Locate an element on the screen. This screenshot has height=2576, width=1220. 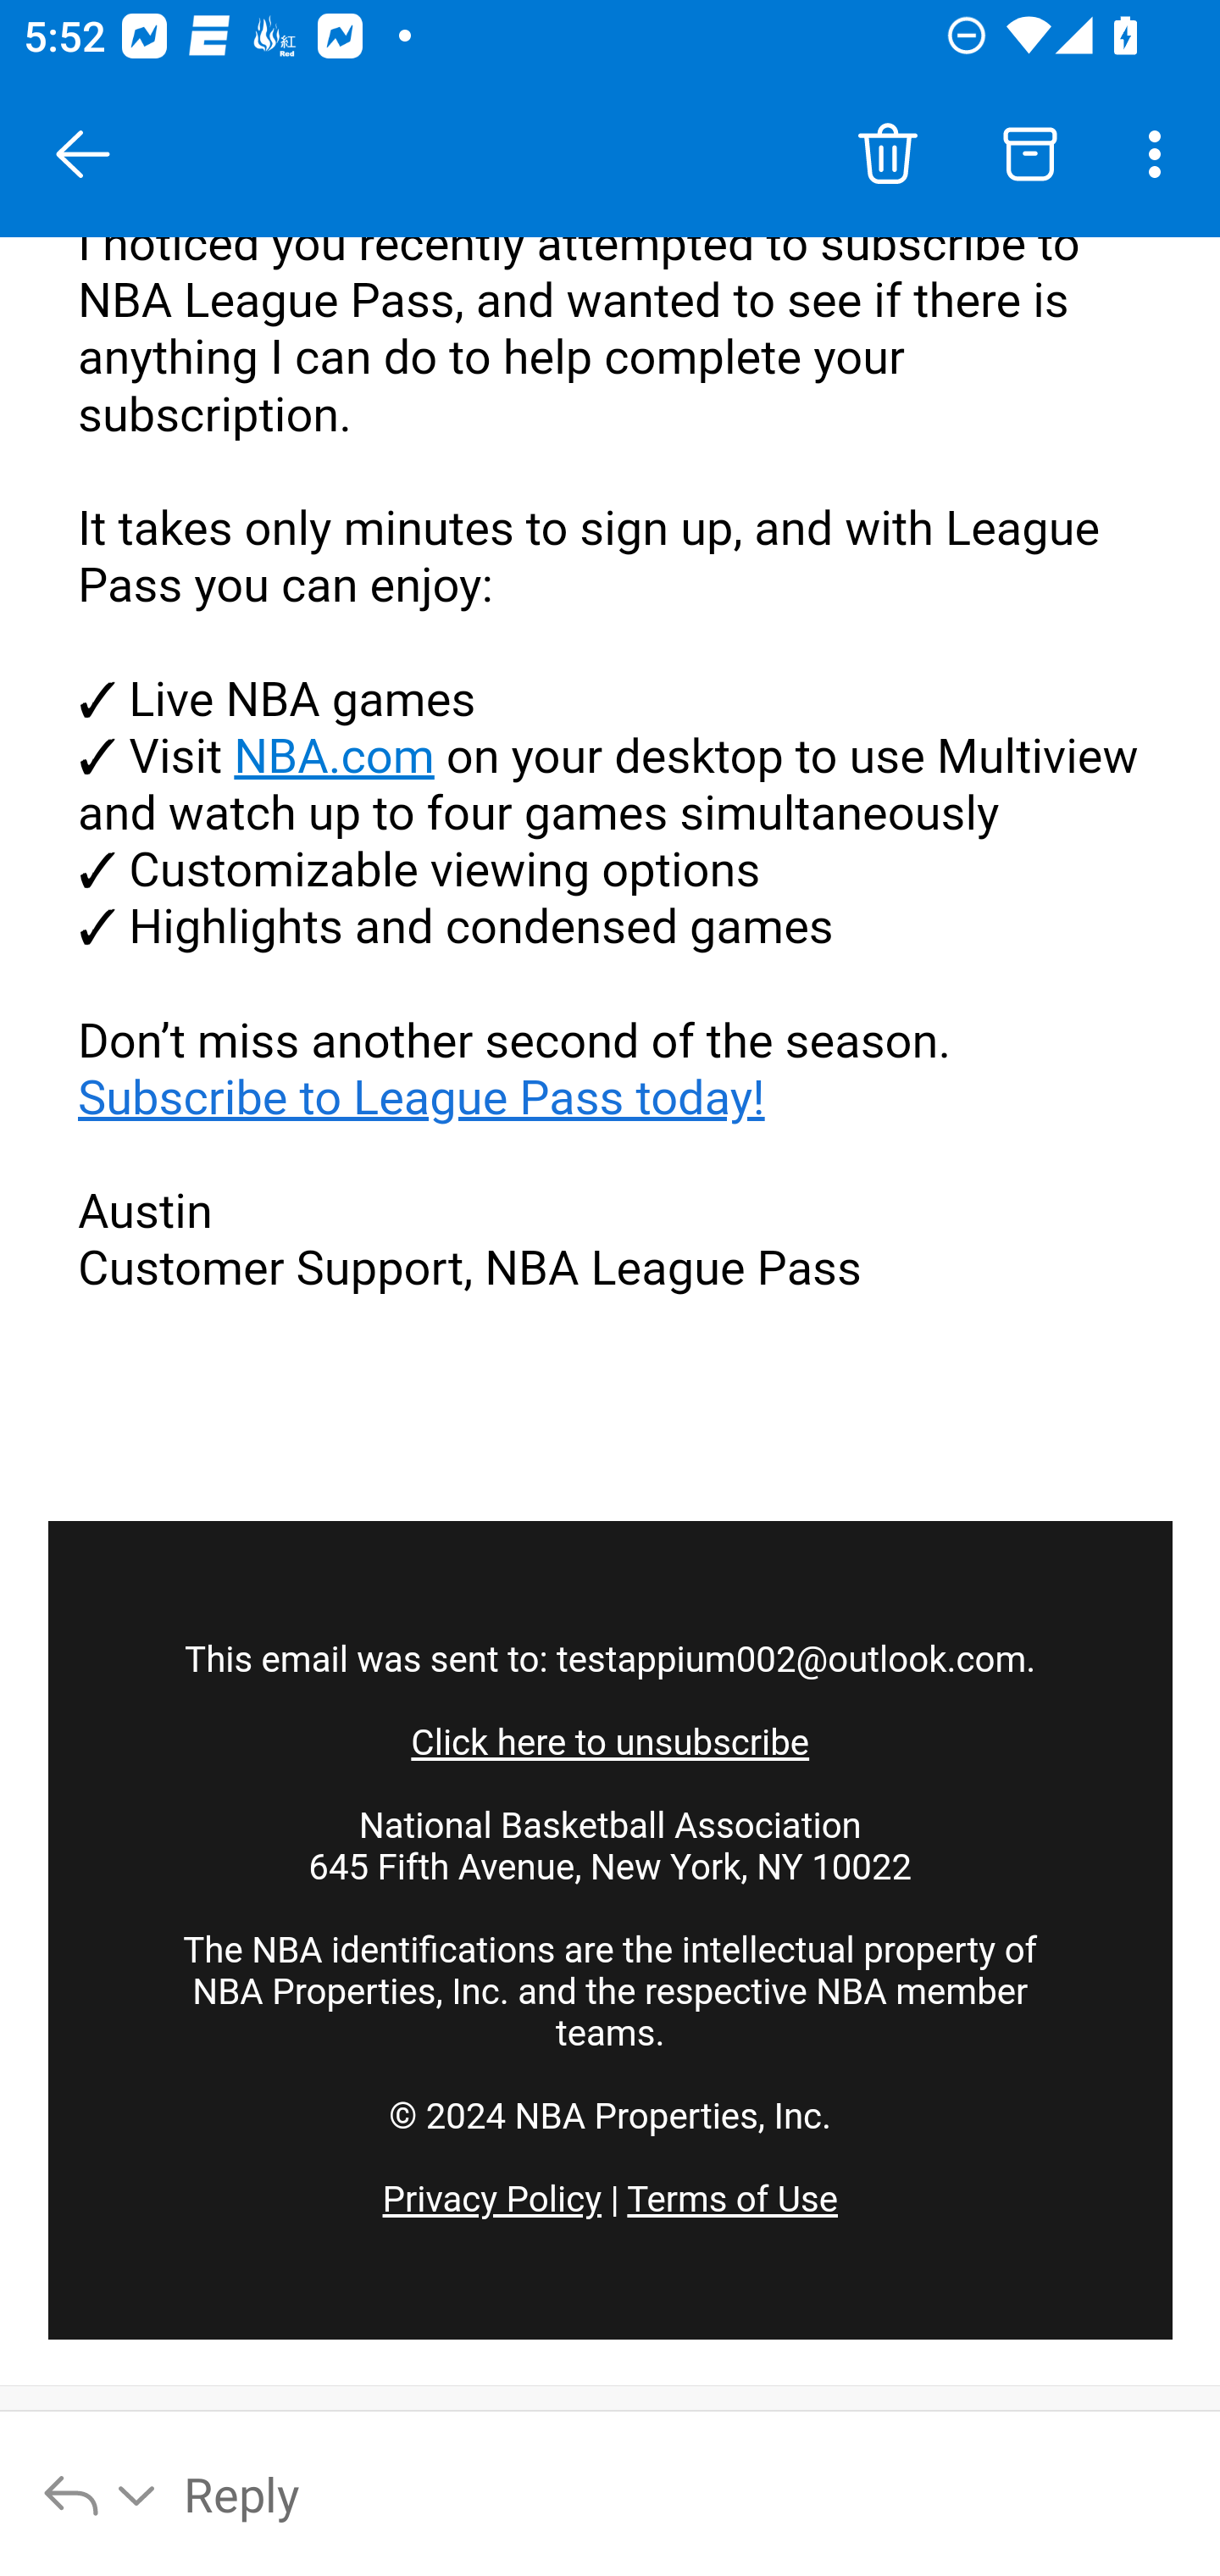
More options is located at coordinates (1161, 154).